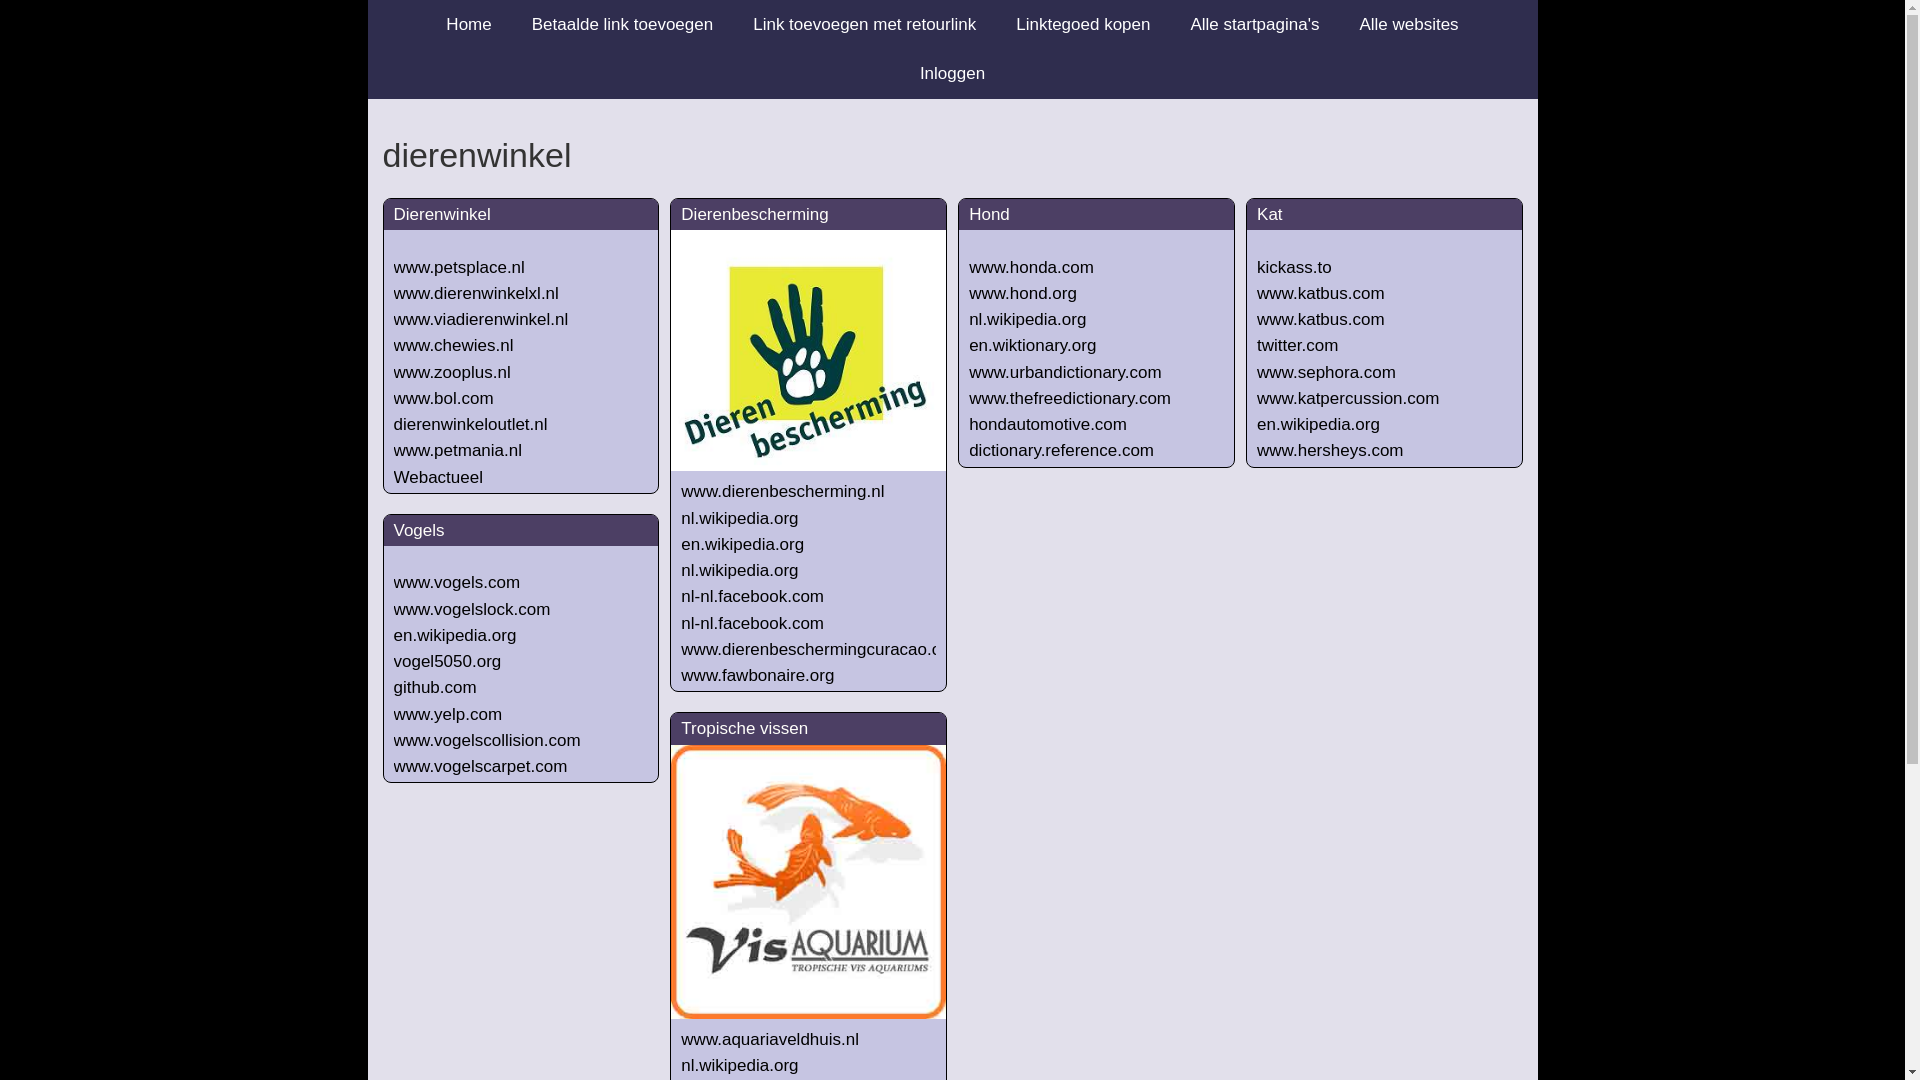 This screenshot has width=1920, height=1080. What do you see at coordinates (1064, 372) in the screenshot?
I see `www.urbandictionary.com` at bounding box center [1064, 372].